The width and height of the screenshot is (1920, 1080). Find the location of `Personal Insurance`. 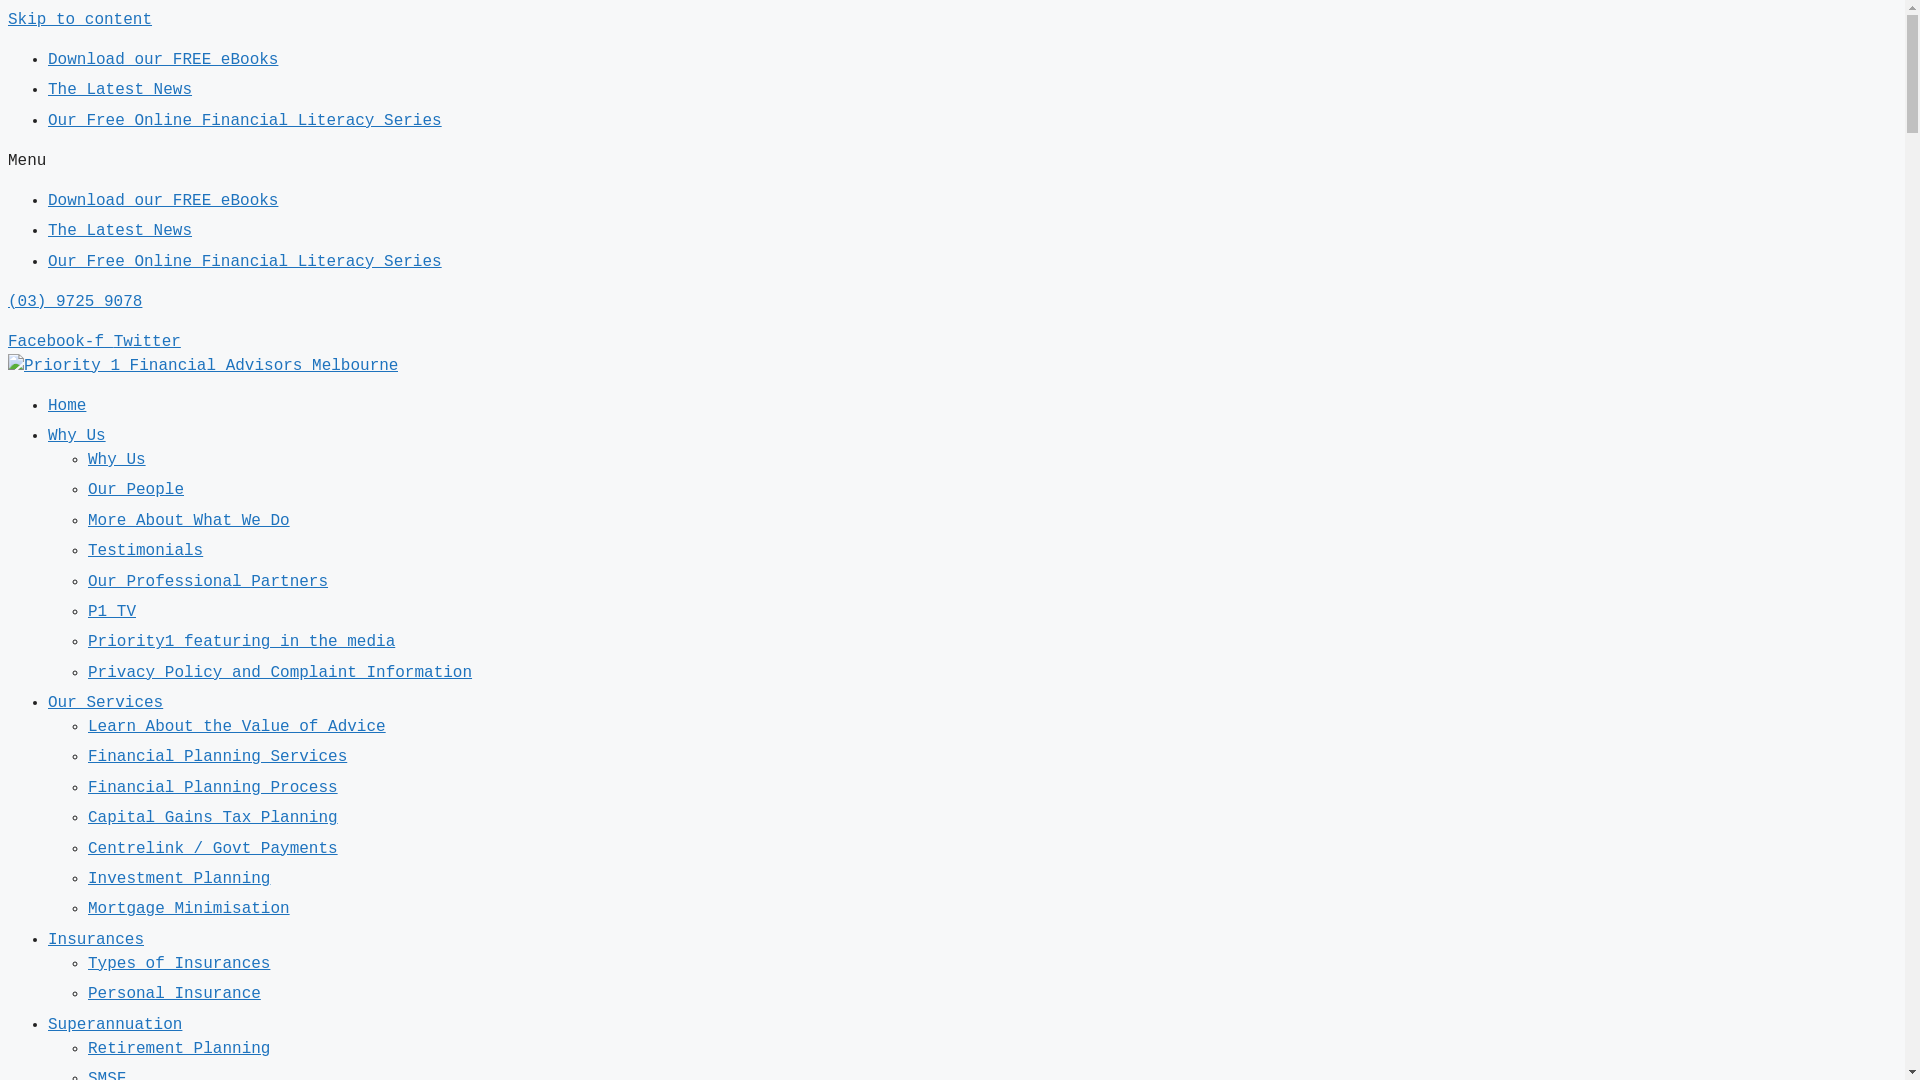

Personal Insurance is located at coordinates (174, 994).